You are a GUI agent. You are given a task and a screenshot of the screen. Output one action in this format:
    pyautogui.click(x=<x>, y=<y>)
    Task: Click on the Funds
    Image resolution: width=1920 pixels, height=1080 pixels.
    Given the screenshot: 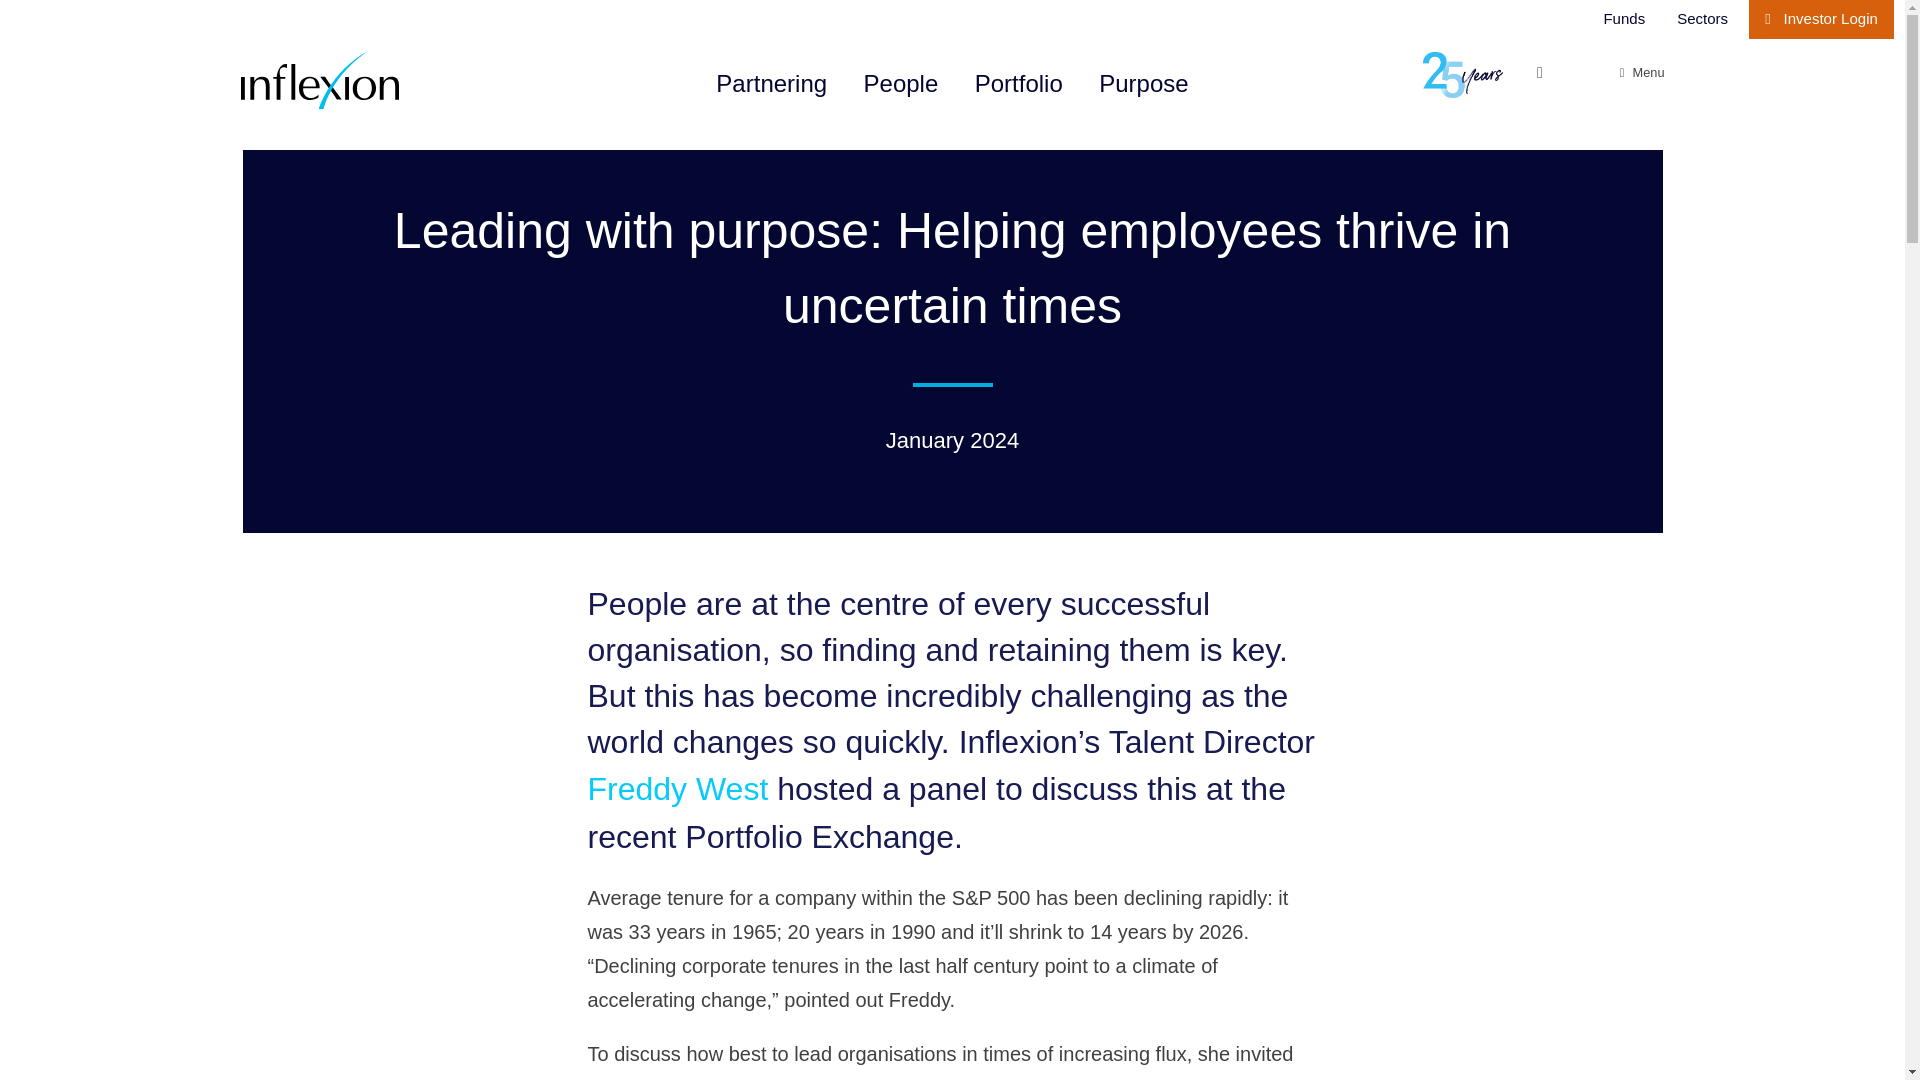 What is the action you would take?
    pyautogui.click(x=1624, y=19)
    